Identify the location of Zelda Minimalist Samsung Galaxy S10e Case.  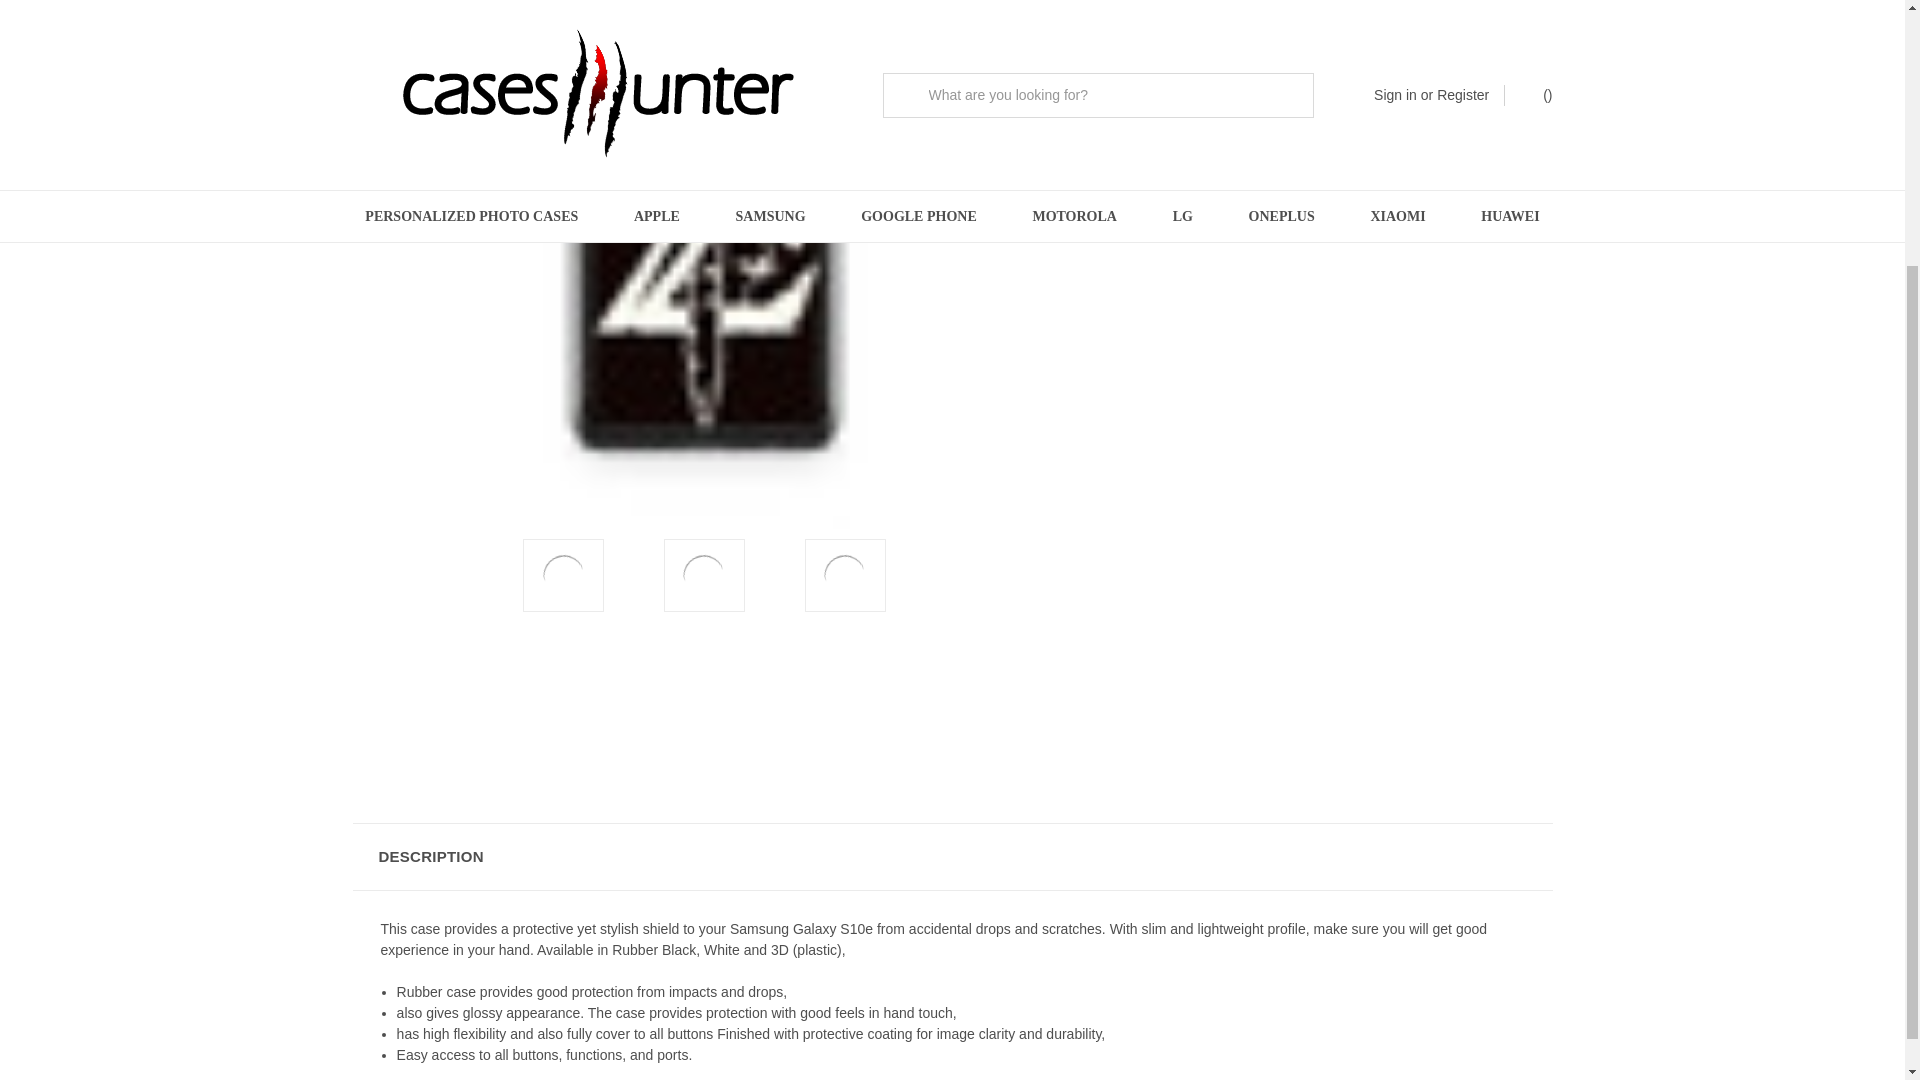
(564, 575).